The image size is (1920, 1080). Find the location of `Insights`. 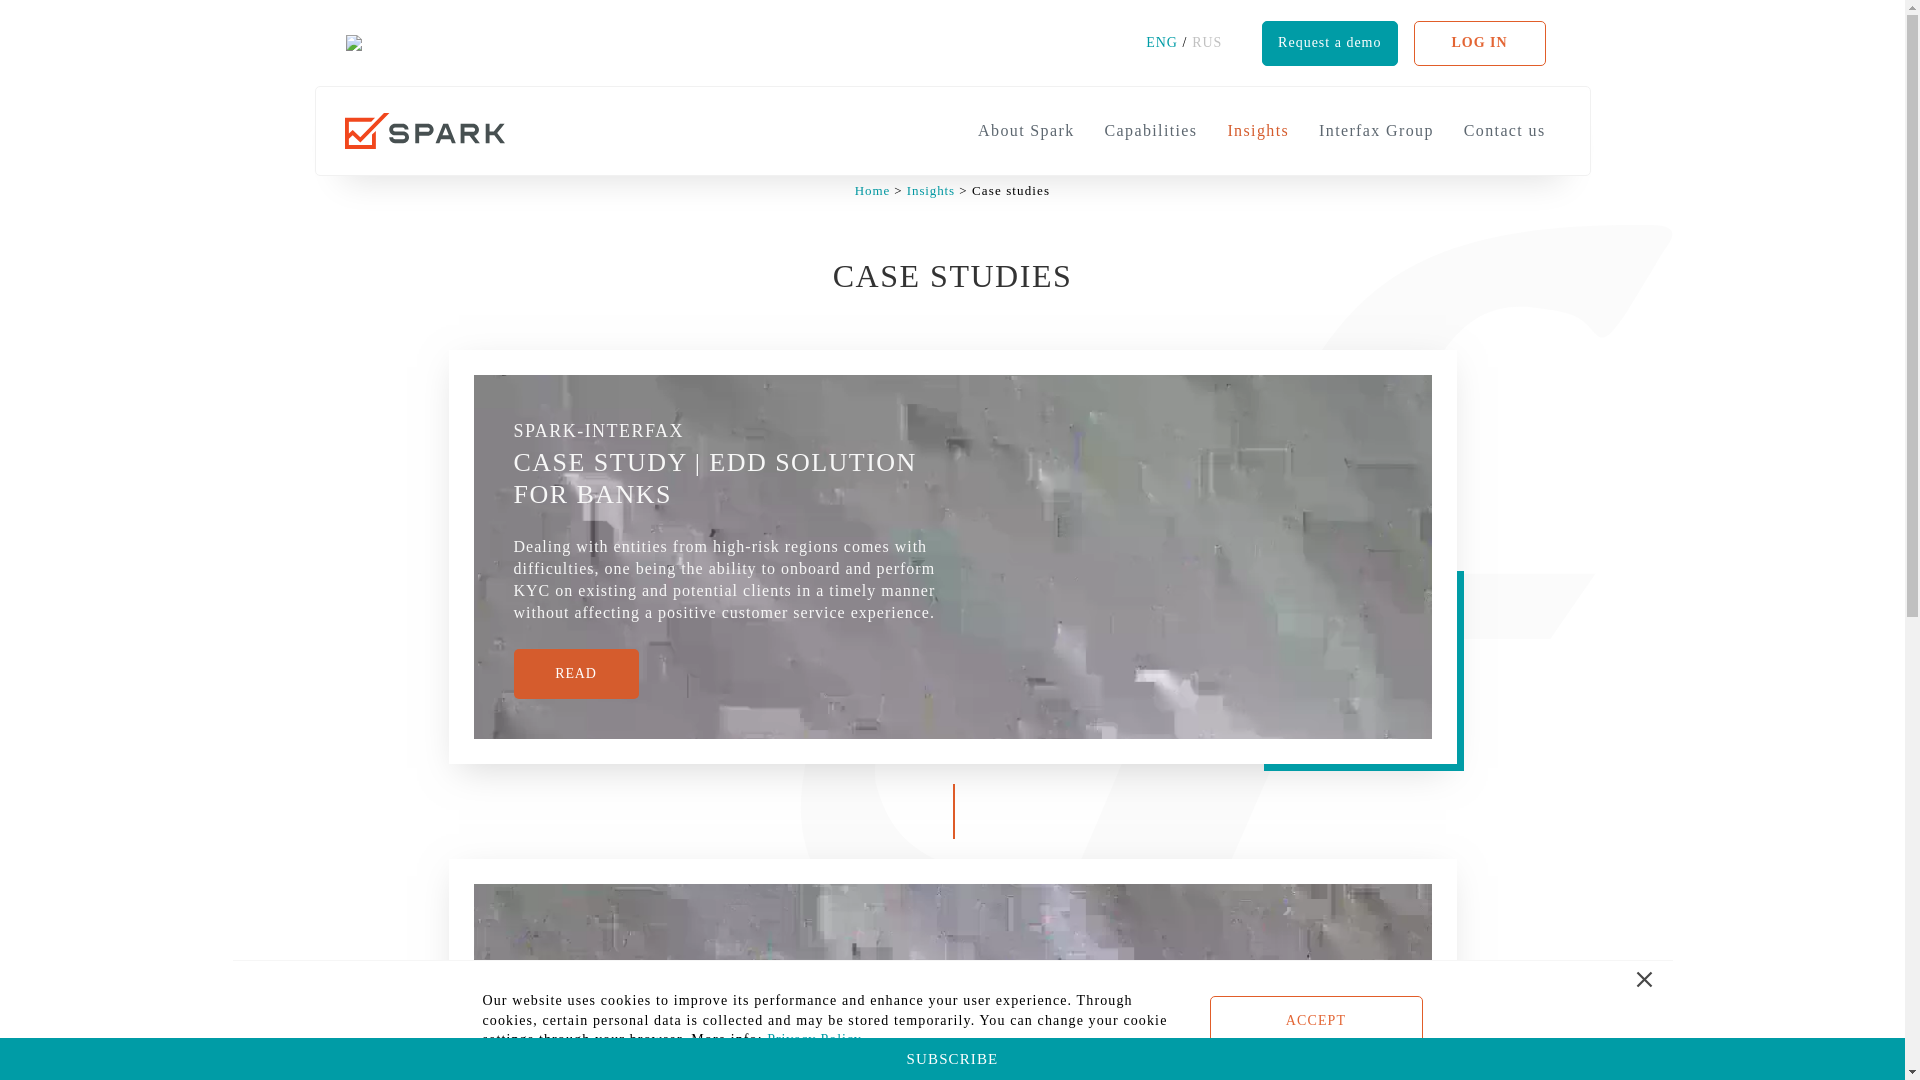

Insights is located at coordinates (1257, 130).